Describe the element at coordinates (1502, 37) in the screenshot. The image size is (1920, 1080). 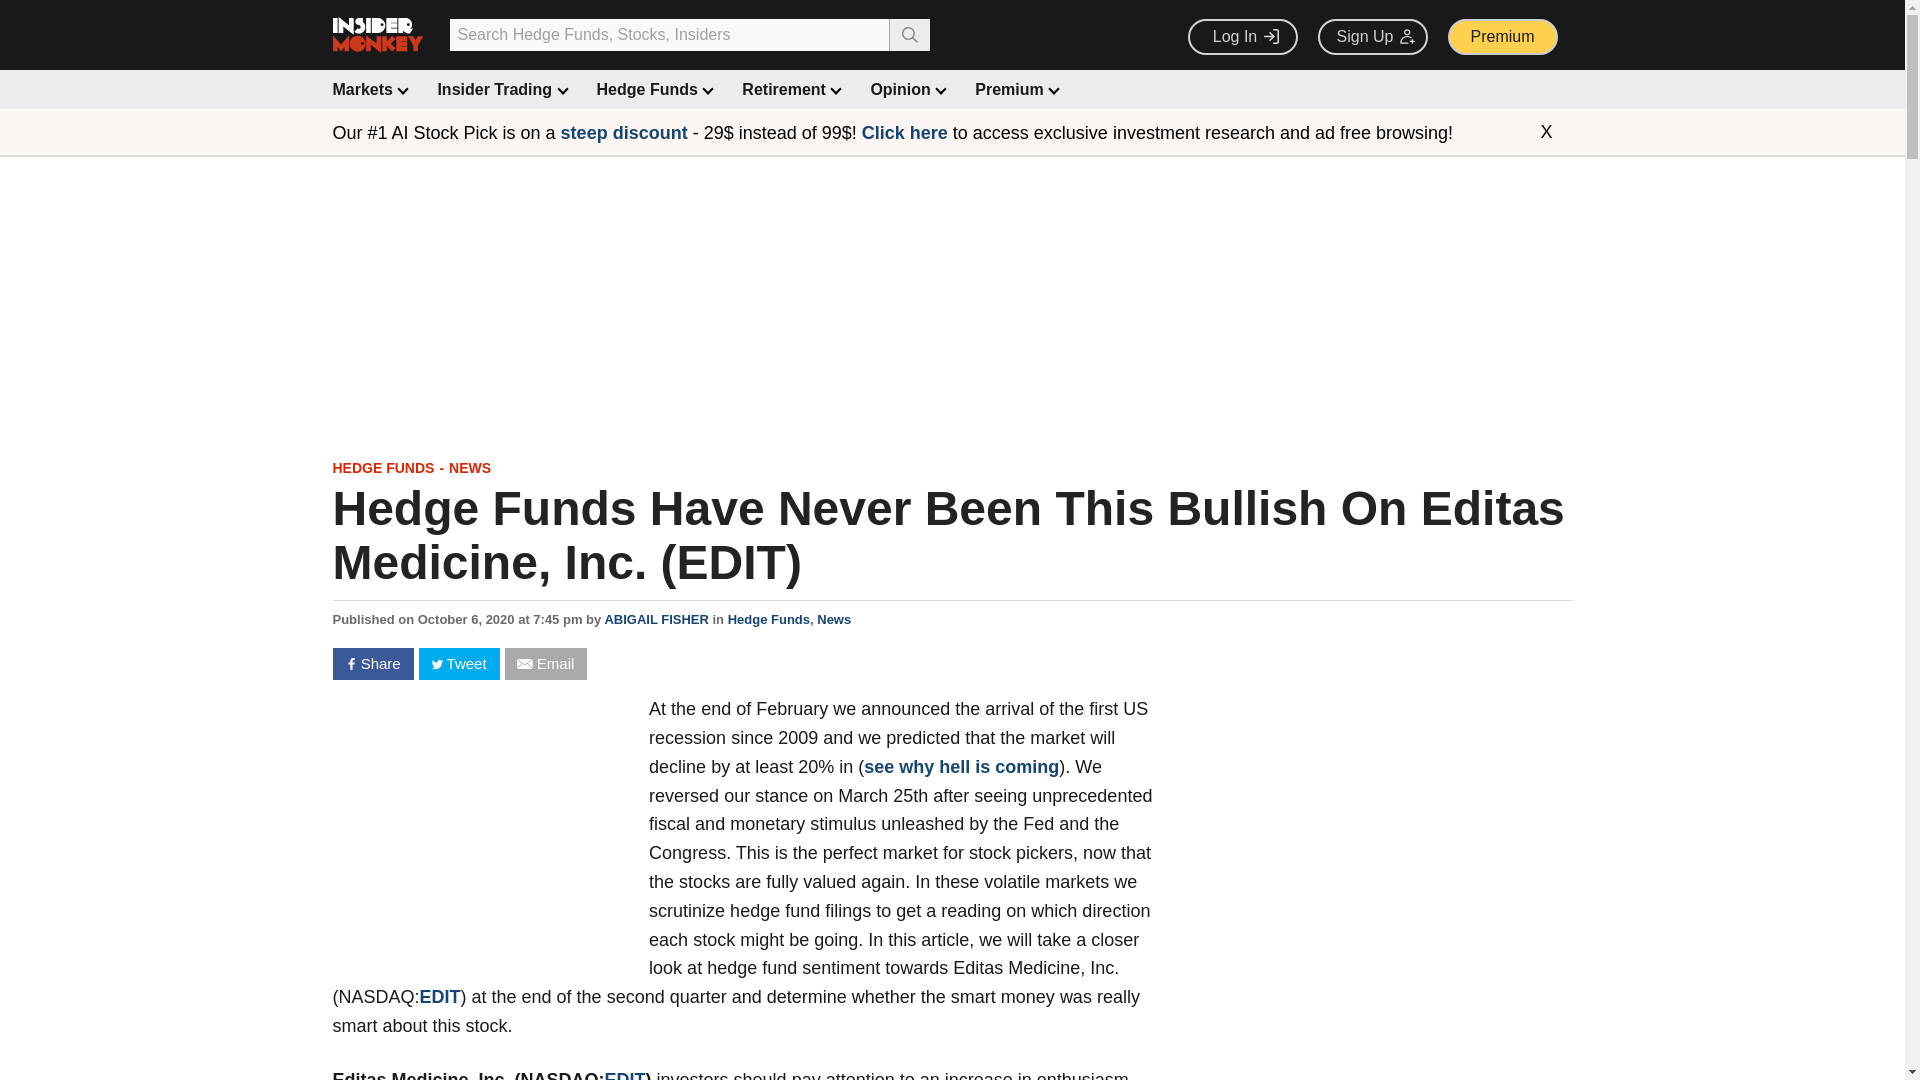
I see `Premium` at that location.